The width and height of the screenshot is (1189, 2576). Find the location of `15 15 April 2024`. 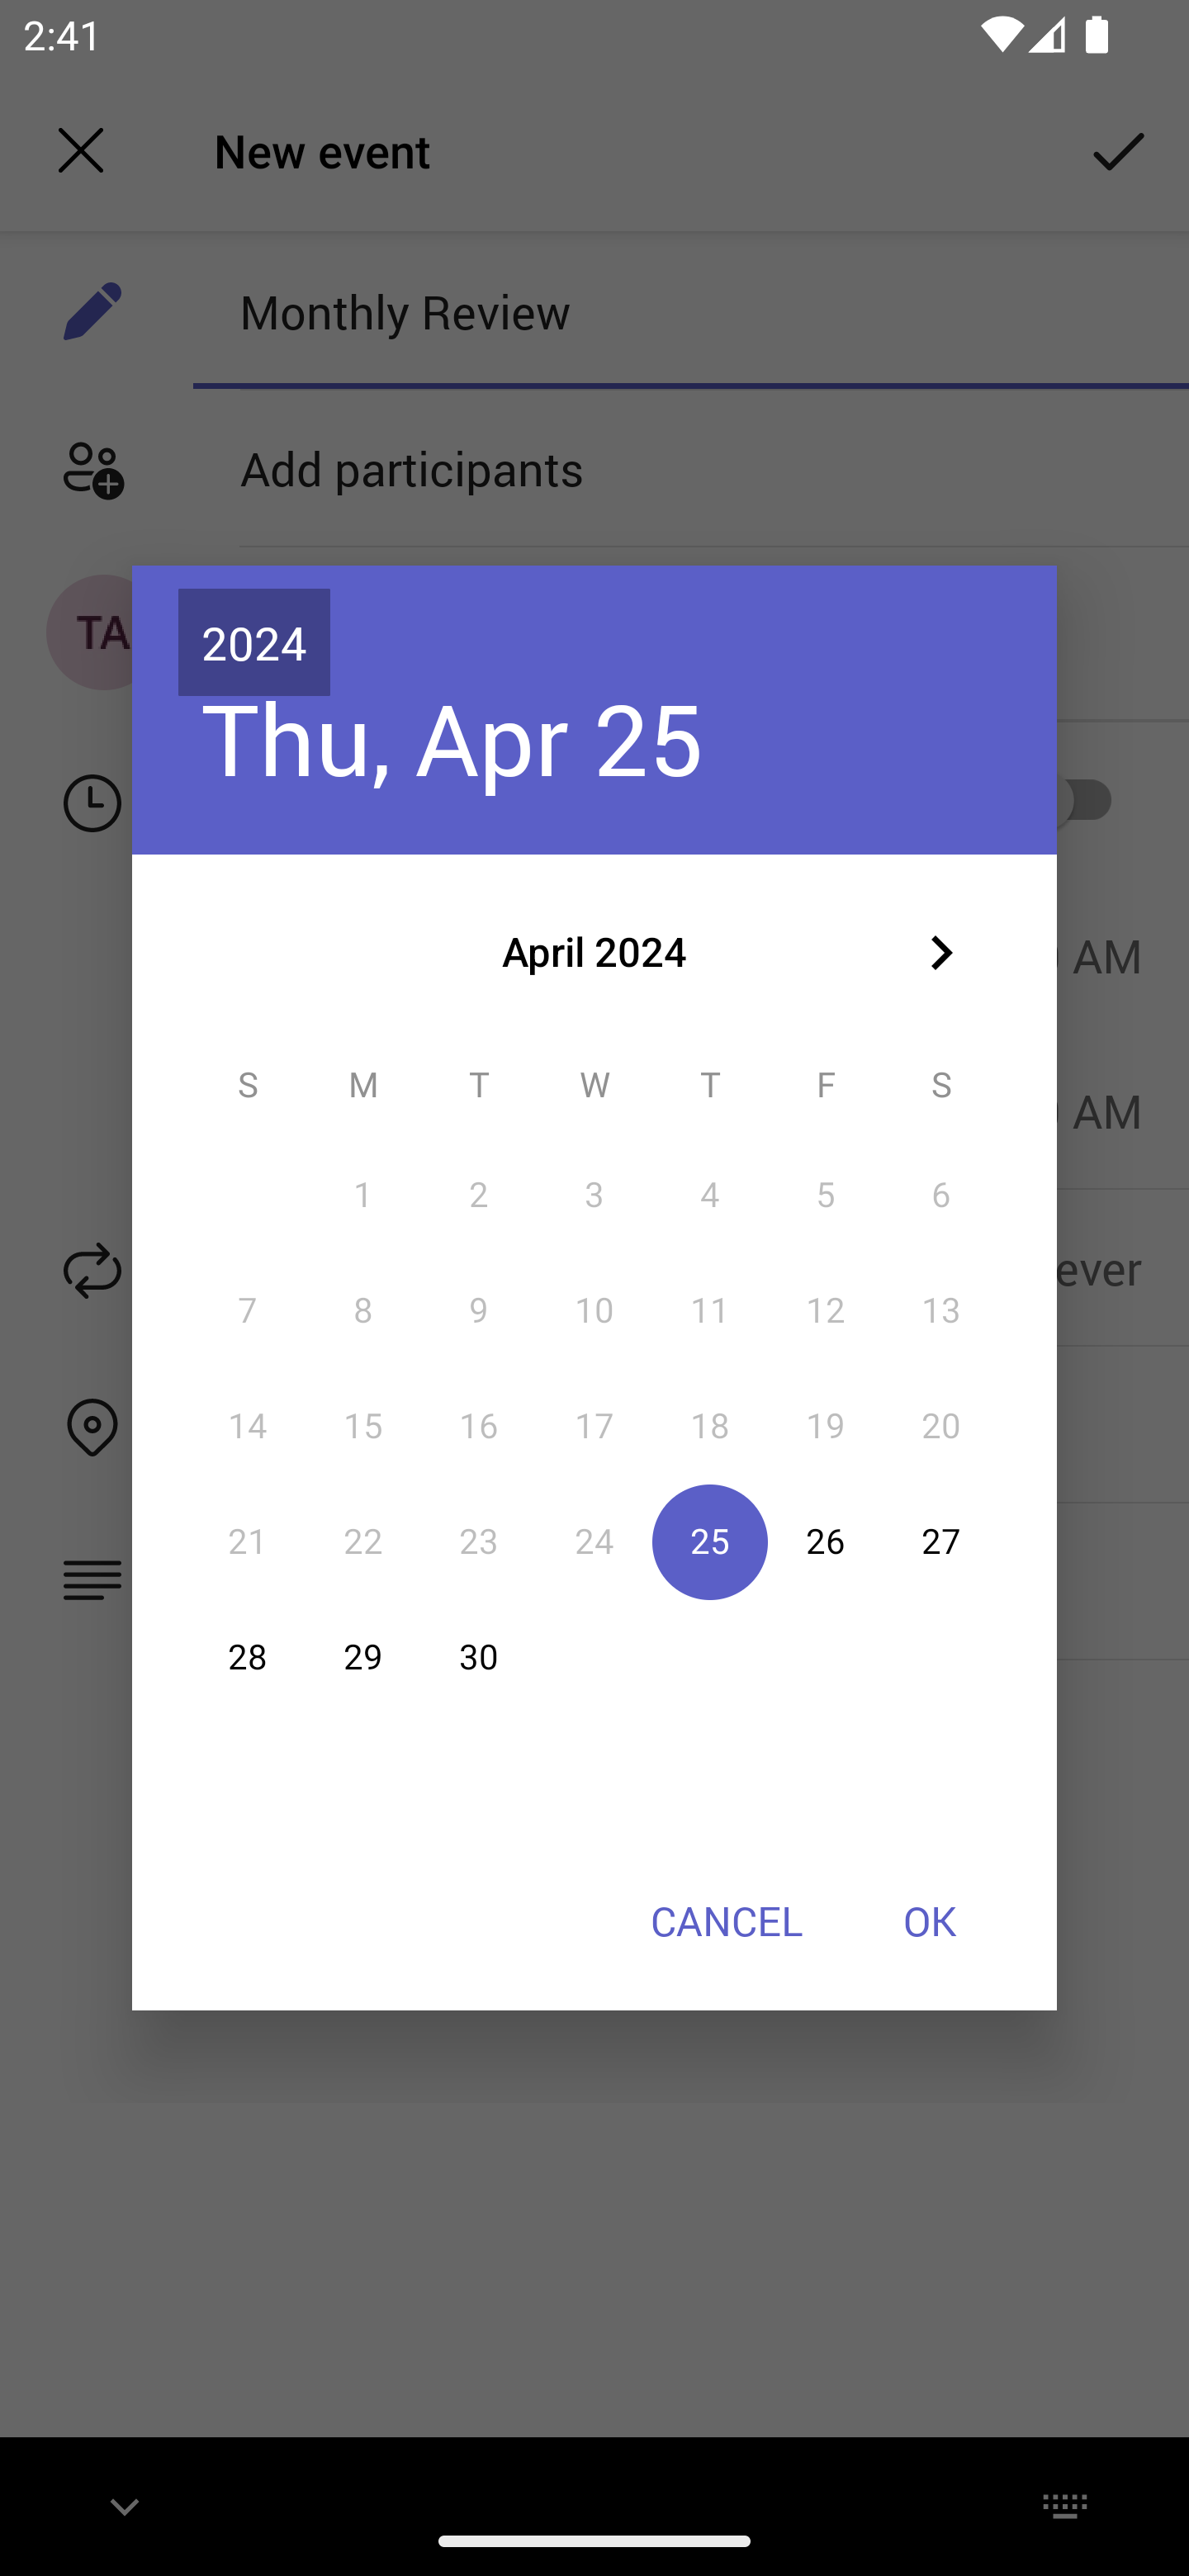

15 15 April 2024 is located at coordinates (363, 1425).